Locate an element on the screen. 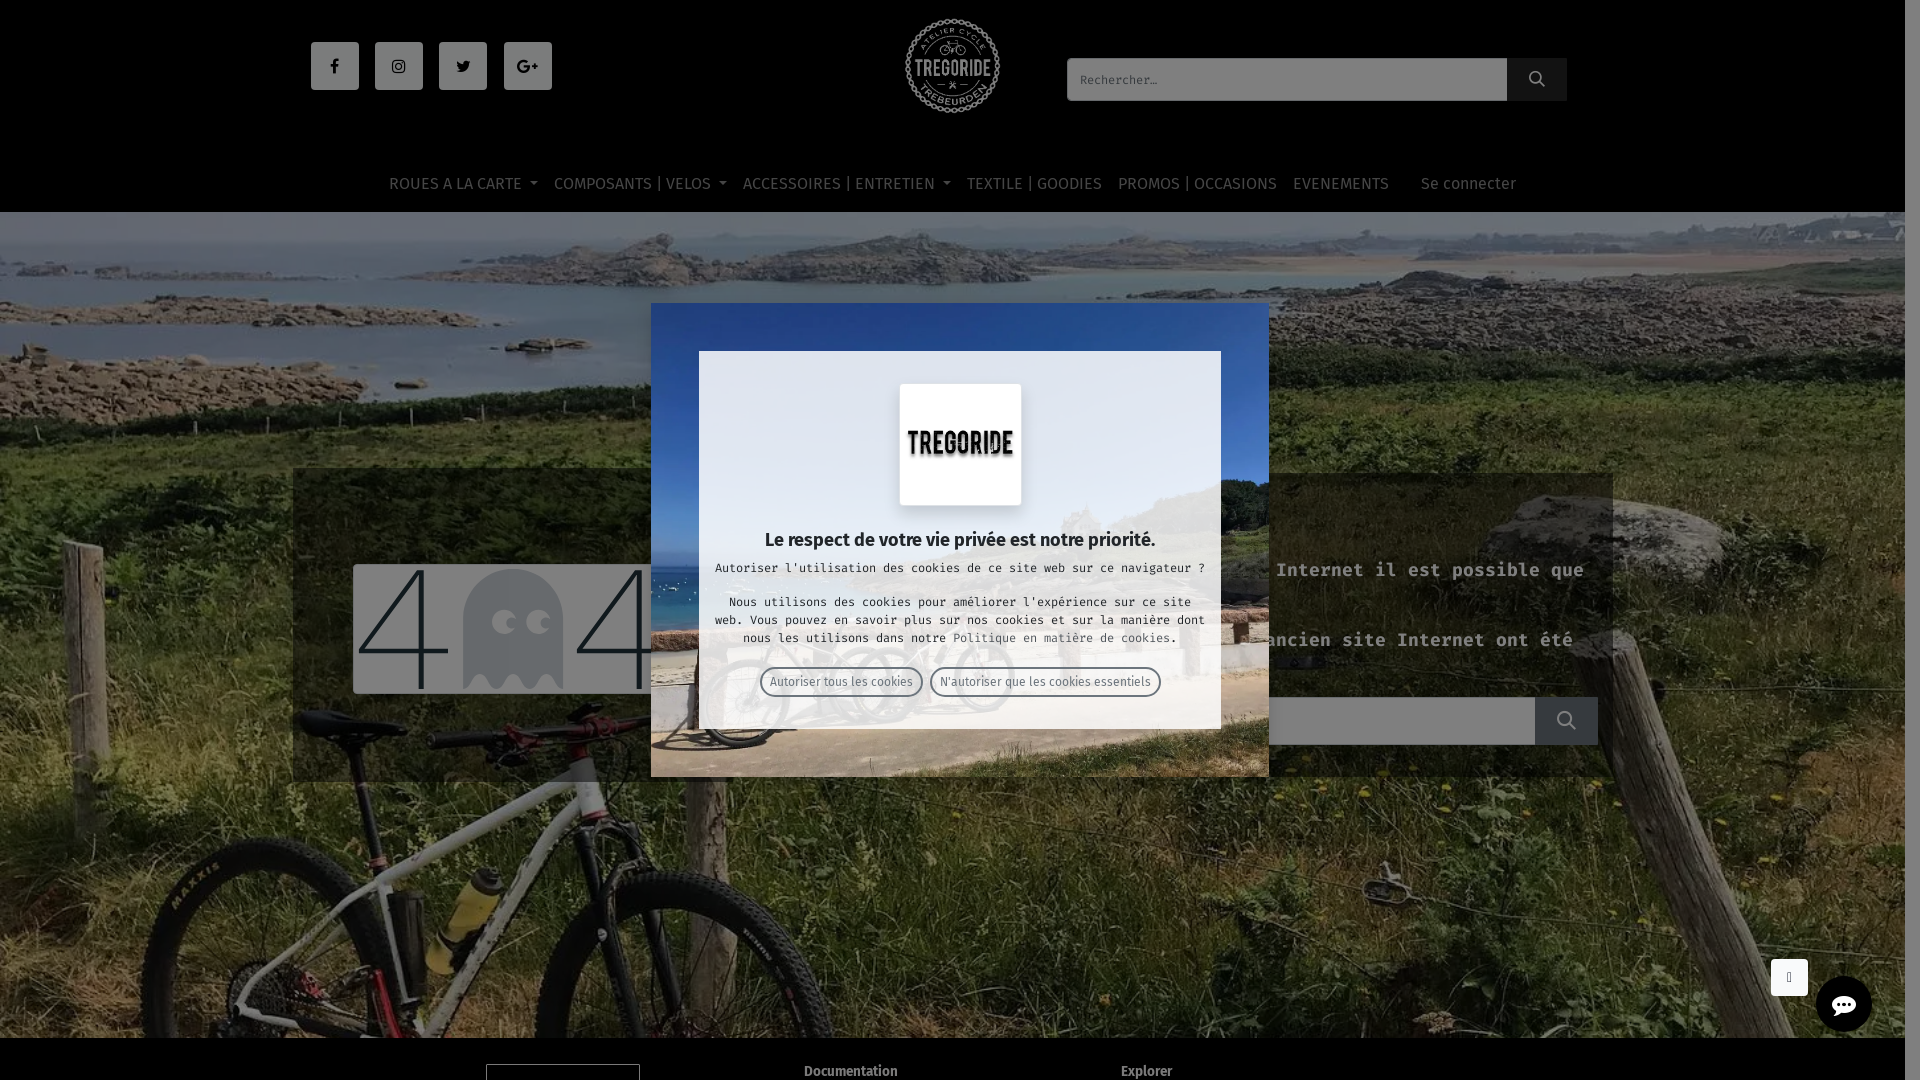 This screenshot has width=1920, height=1080. EVENEMENTS is located at coordinates (1341, 184).